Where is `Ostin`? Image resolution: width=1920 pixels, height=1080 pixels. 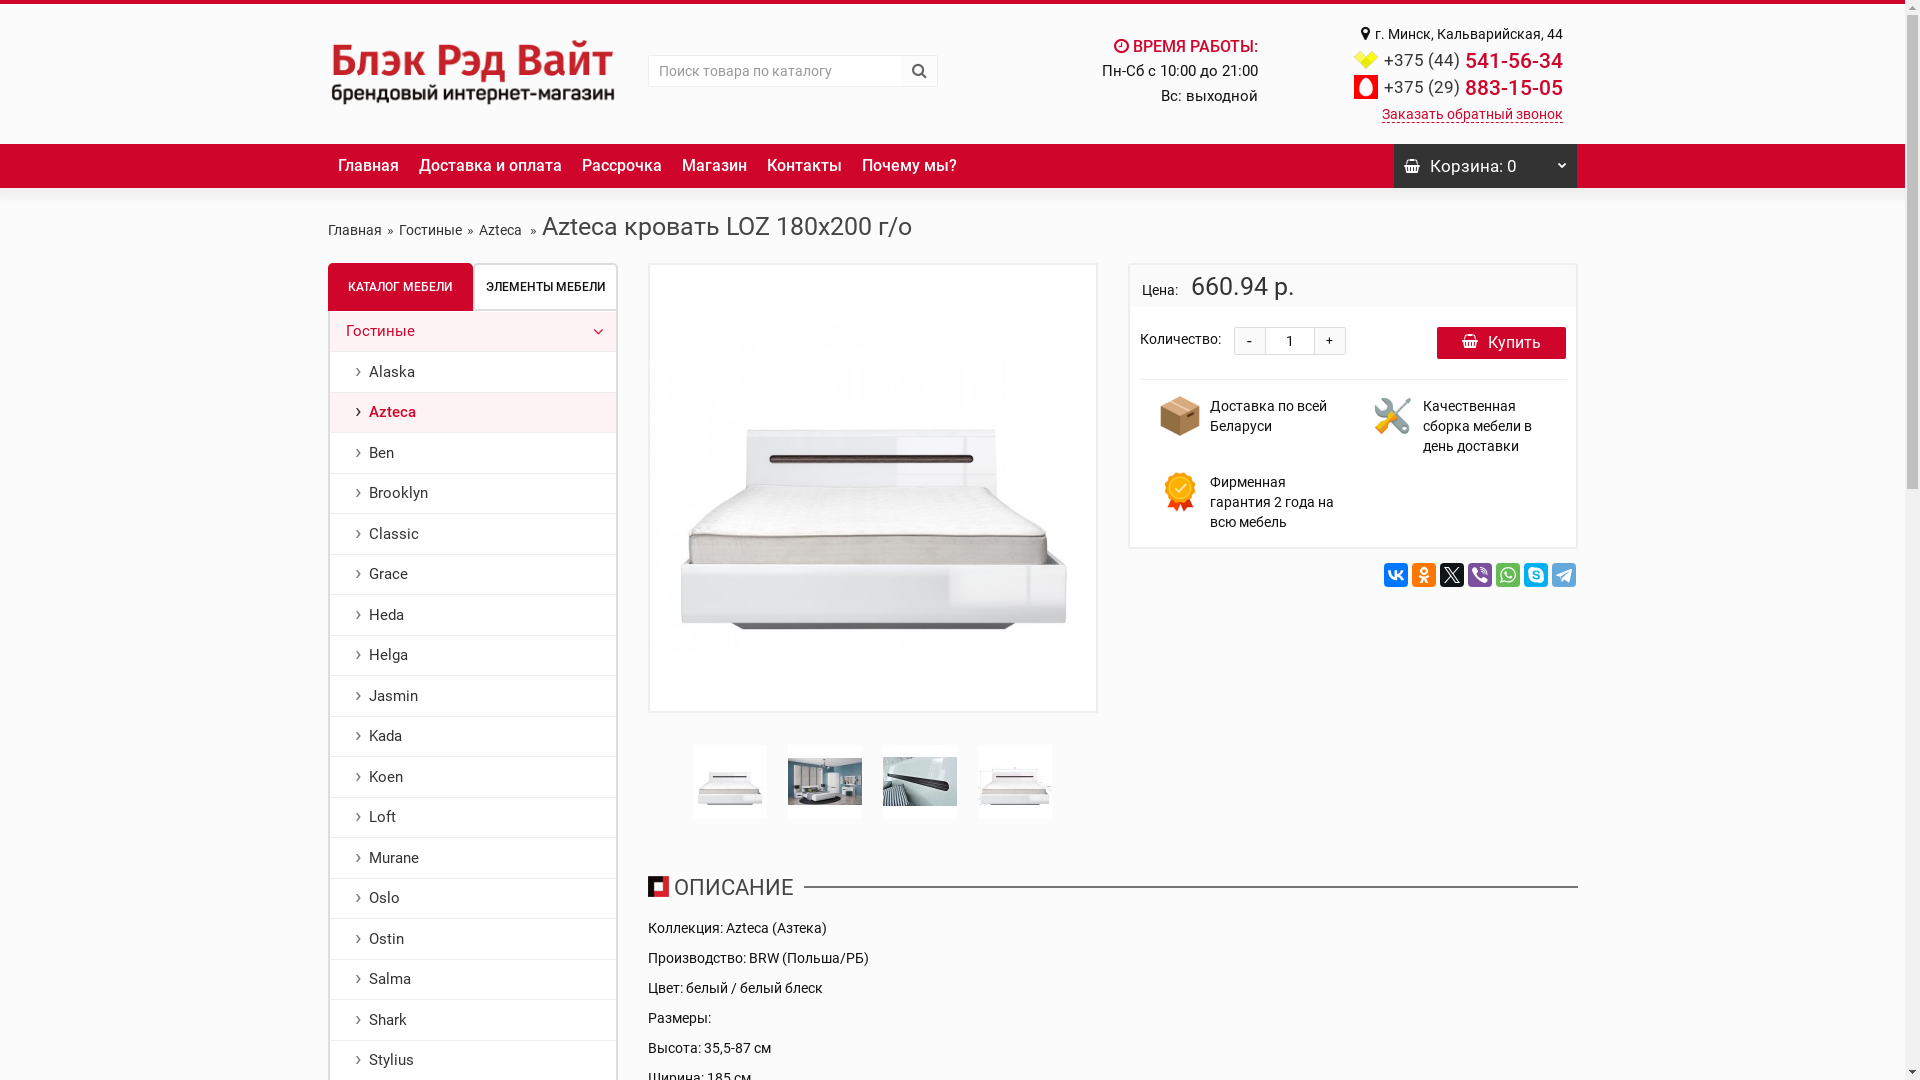 Ostin is located at coordinates (473, 939).